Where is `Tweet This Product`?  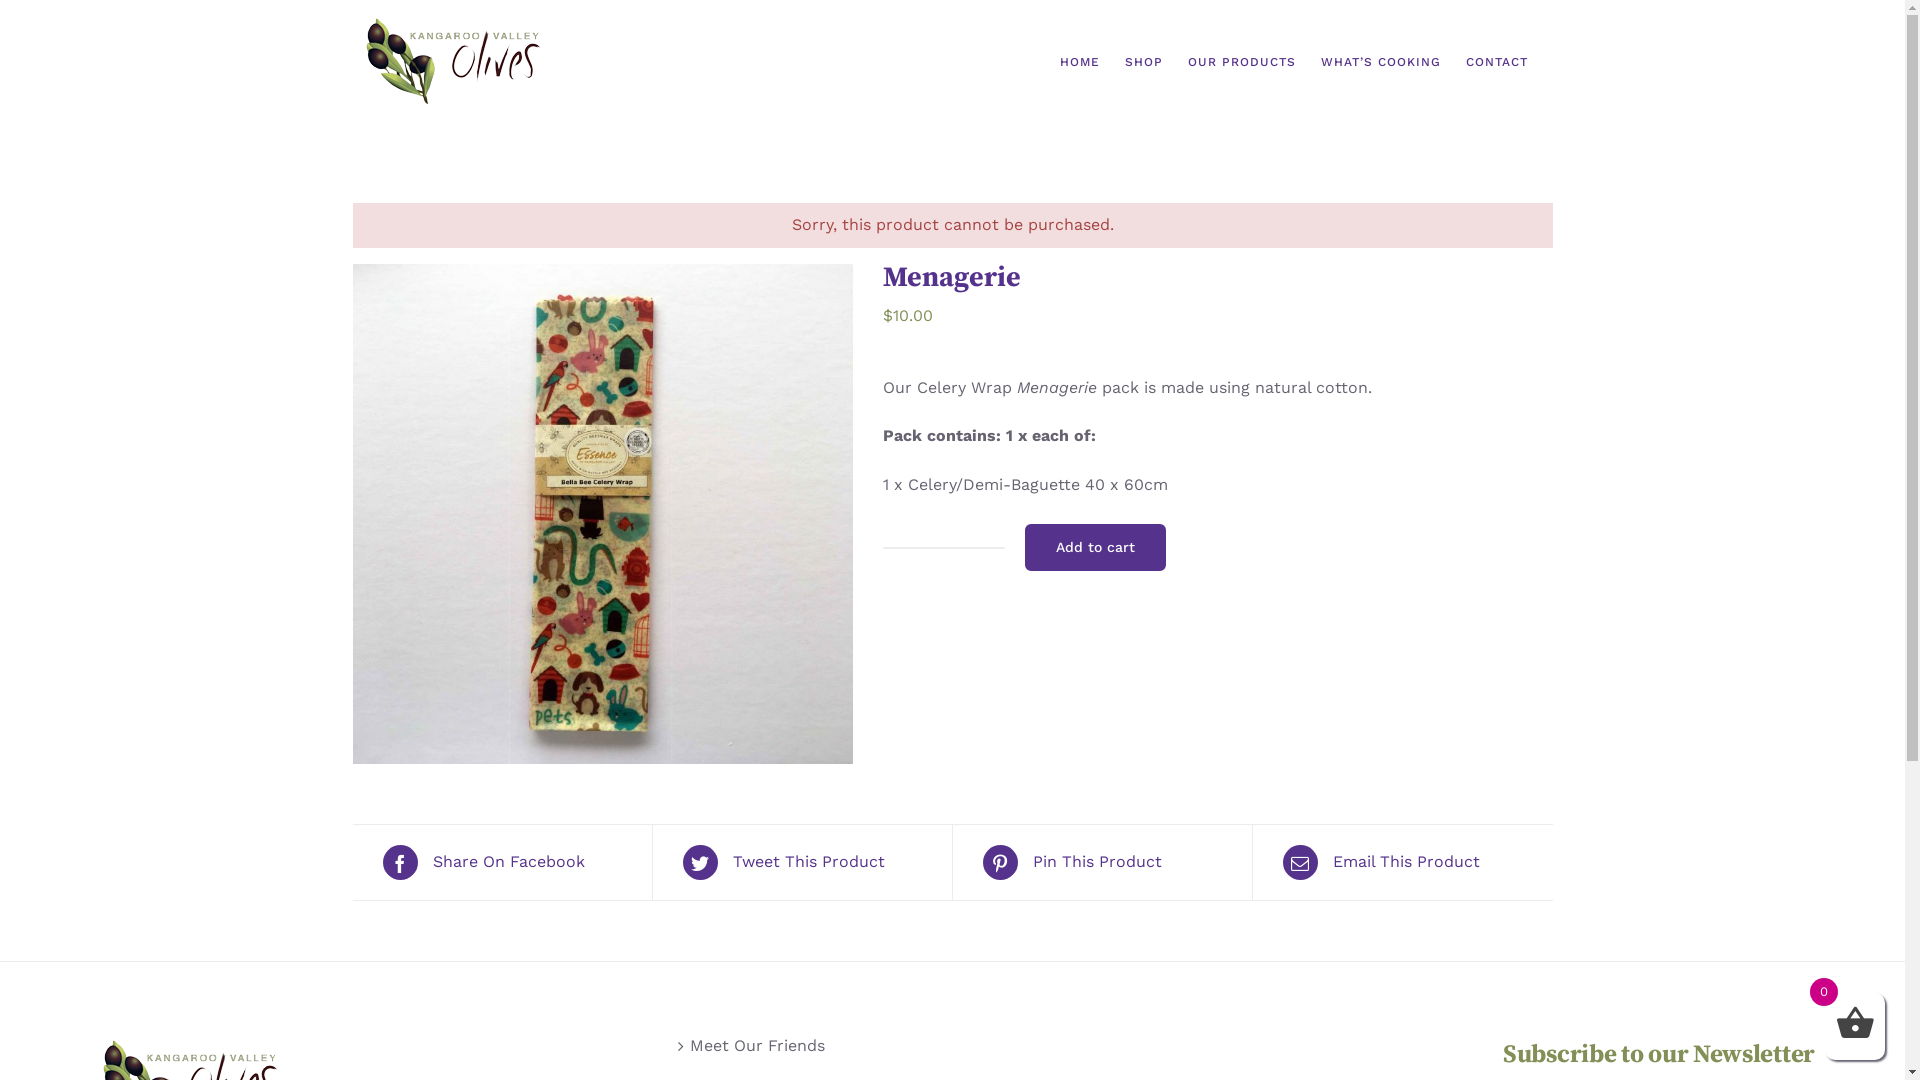 Tweet This Product is located at coordinates (802, 862).